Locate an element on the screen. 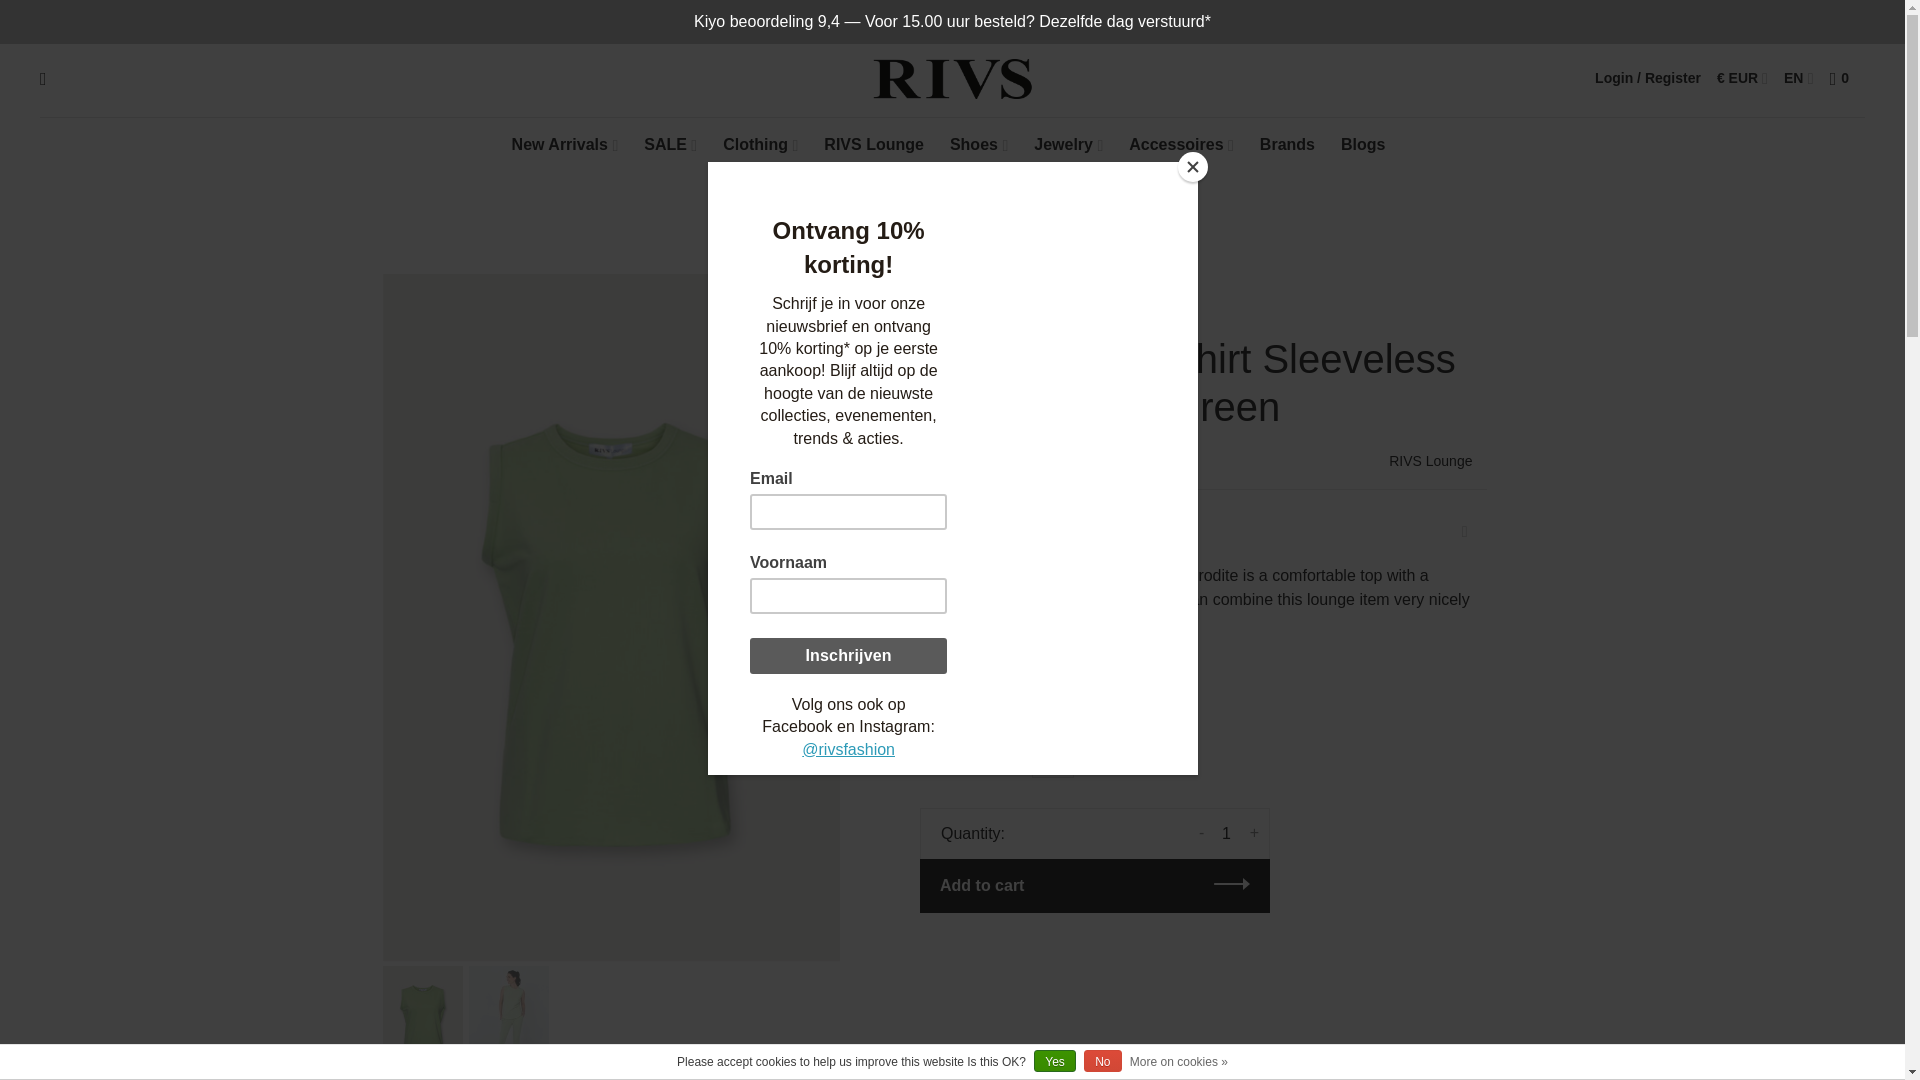 The image size is (1920, 1080). 1 is located at coordinates (1226, 834).